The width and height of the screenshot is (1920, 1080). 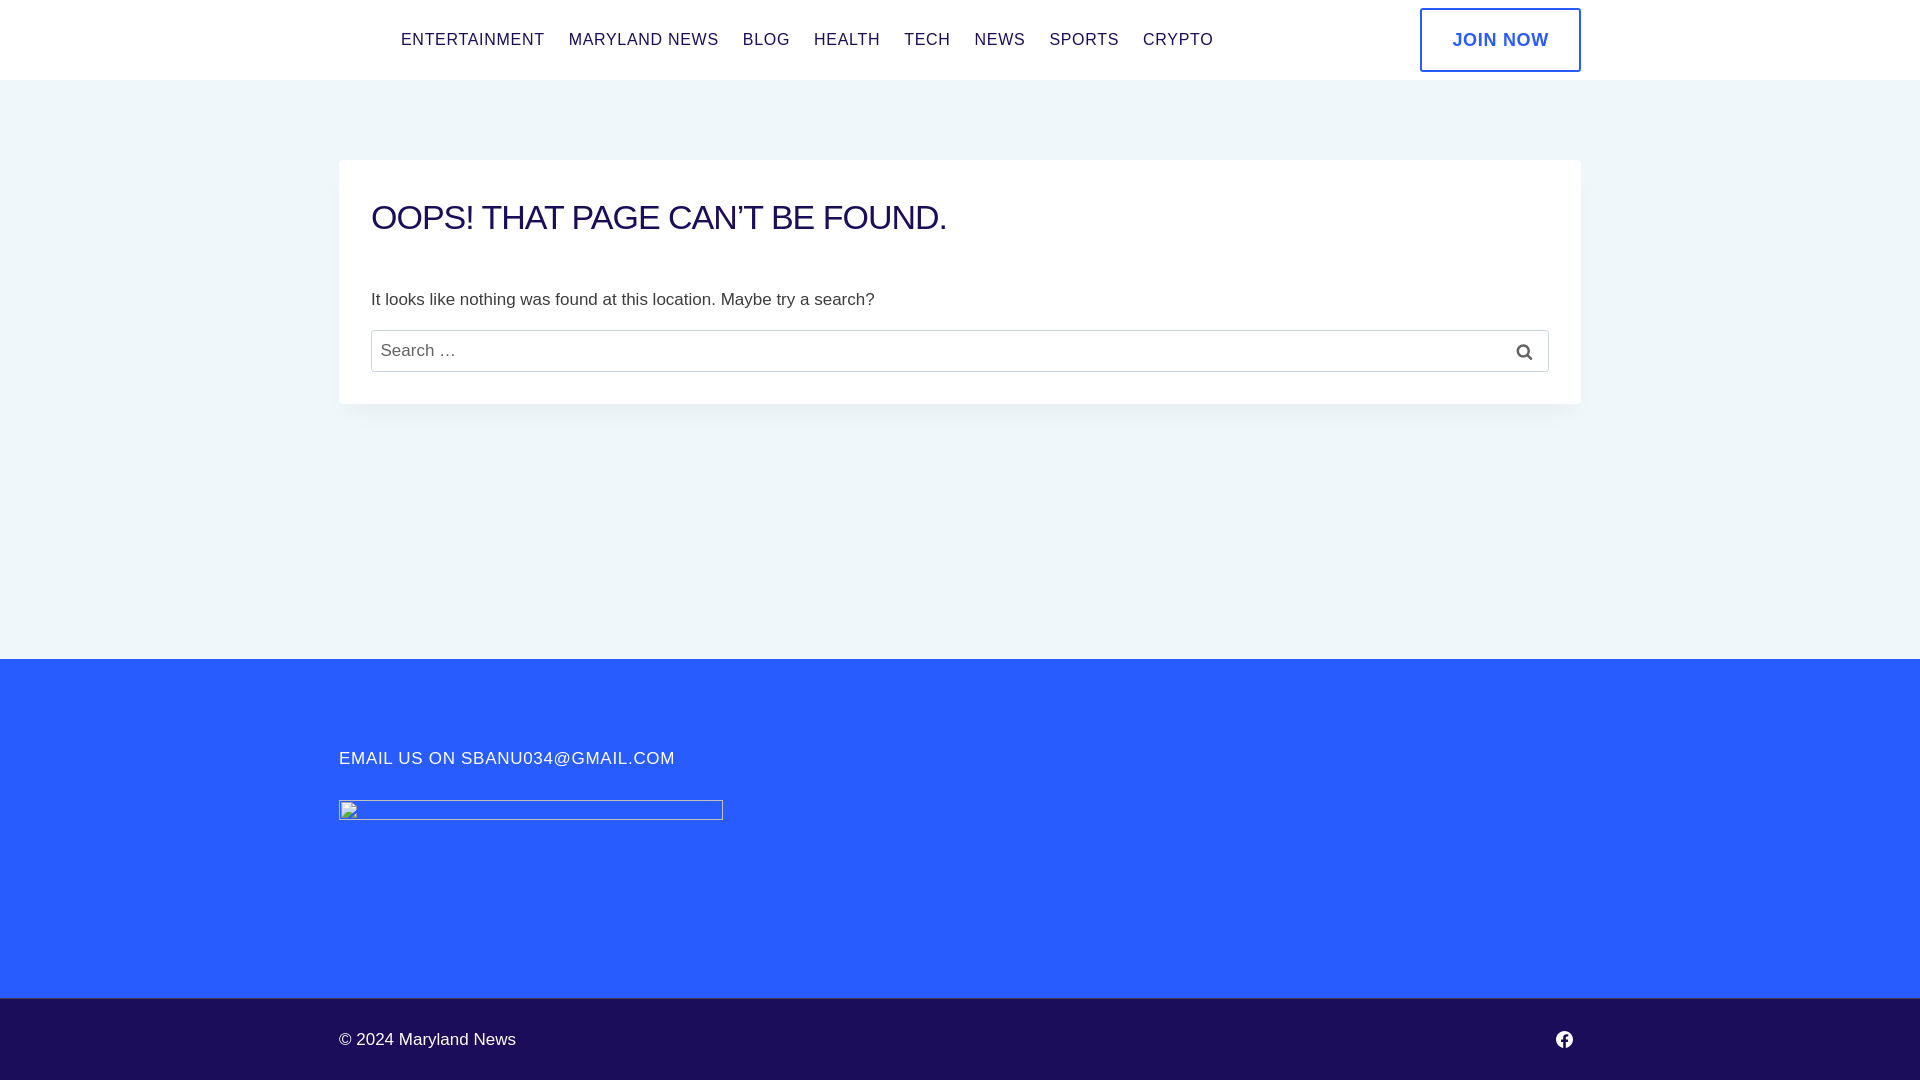 What do you see at coordinates (1524, 351) in the screenshot?
I see `Search` at bounding box center [1524, 351].